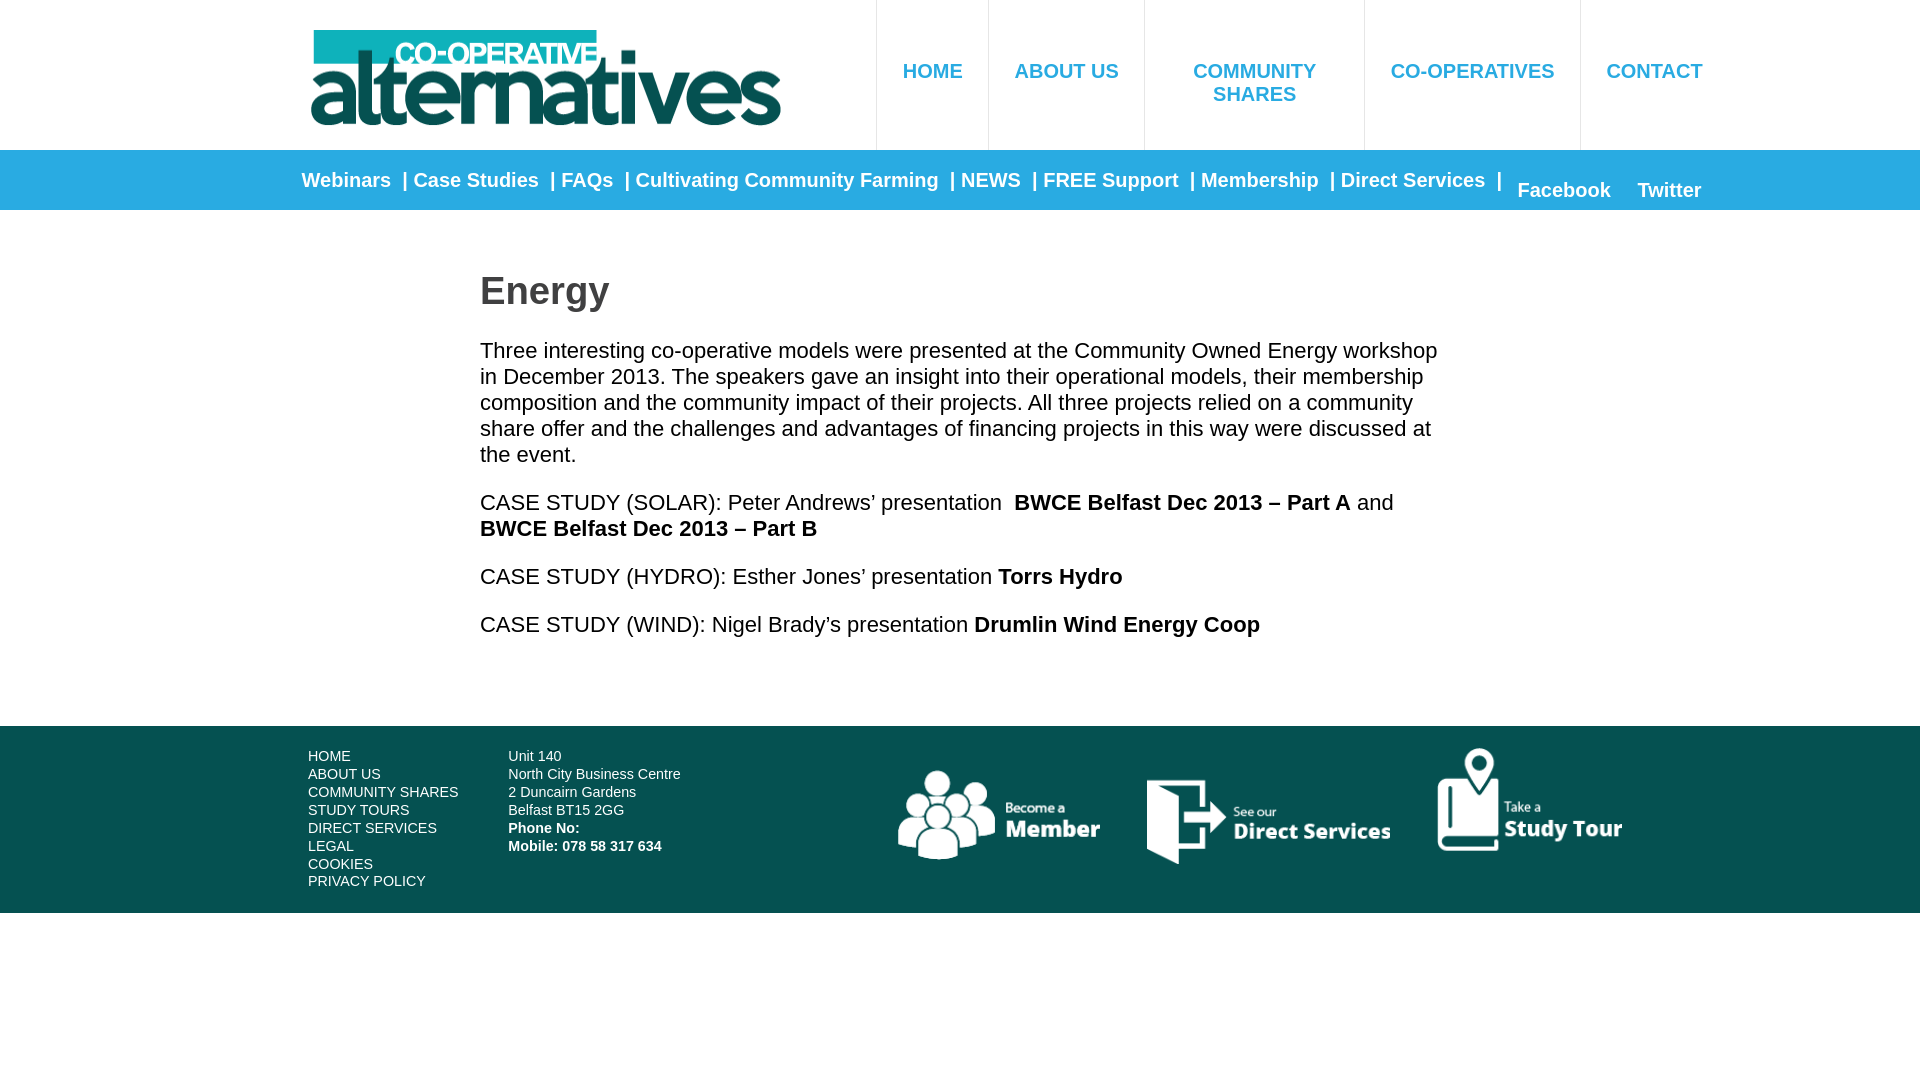 The height and width of the screenshot is (1080, 1920). Describe the element at coordinates (1254, 70) in the screenshot. I see `COMMUNITY SHARES` at that location.